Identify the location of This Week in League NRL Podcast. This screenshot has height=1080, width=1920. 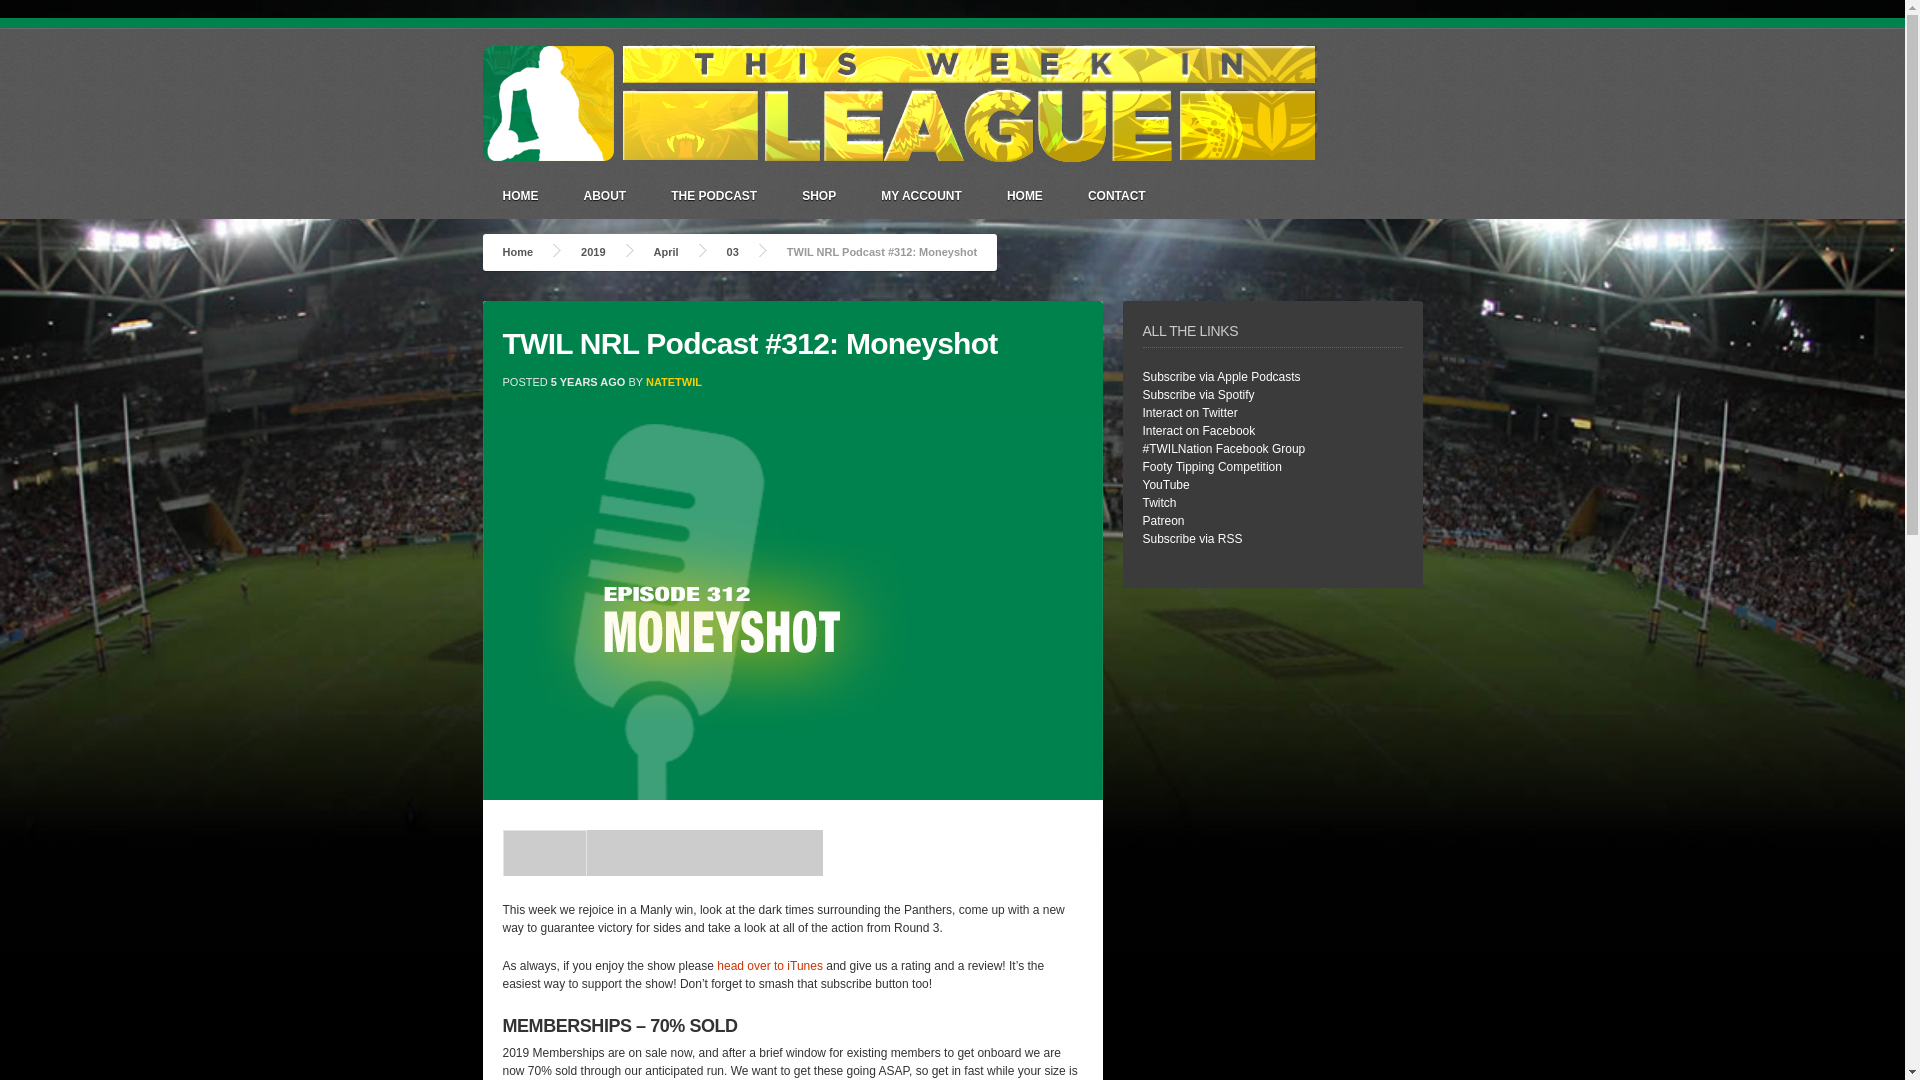
(517, 252).